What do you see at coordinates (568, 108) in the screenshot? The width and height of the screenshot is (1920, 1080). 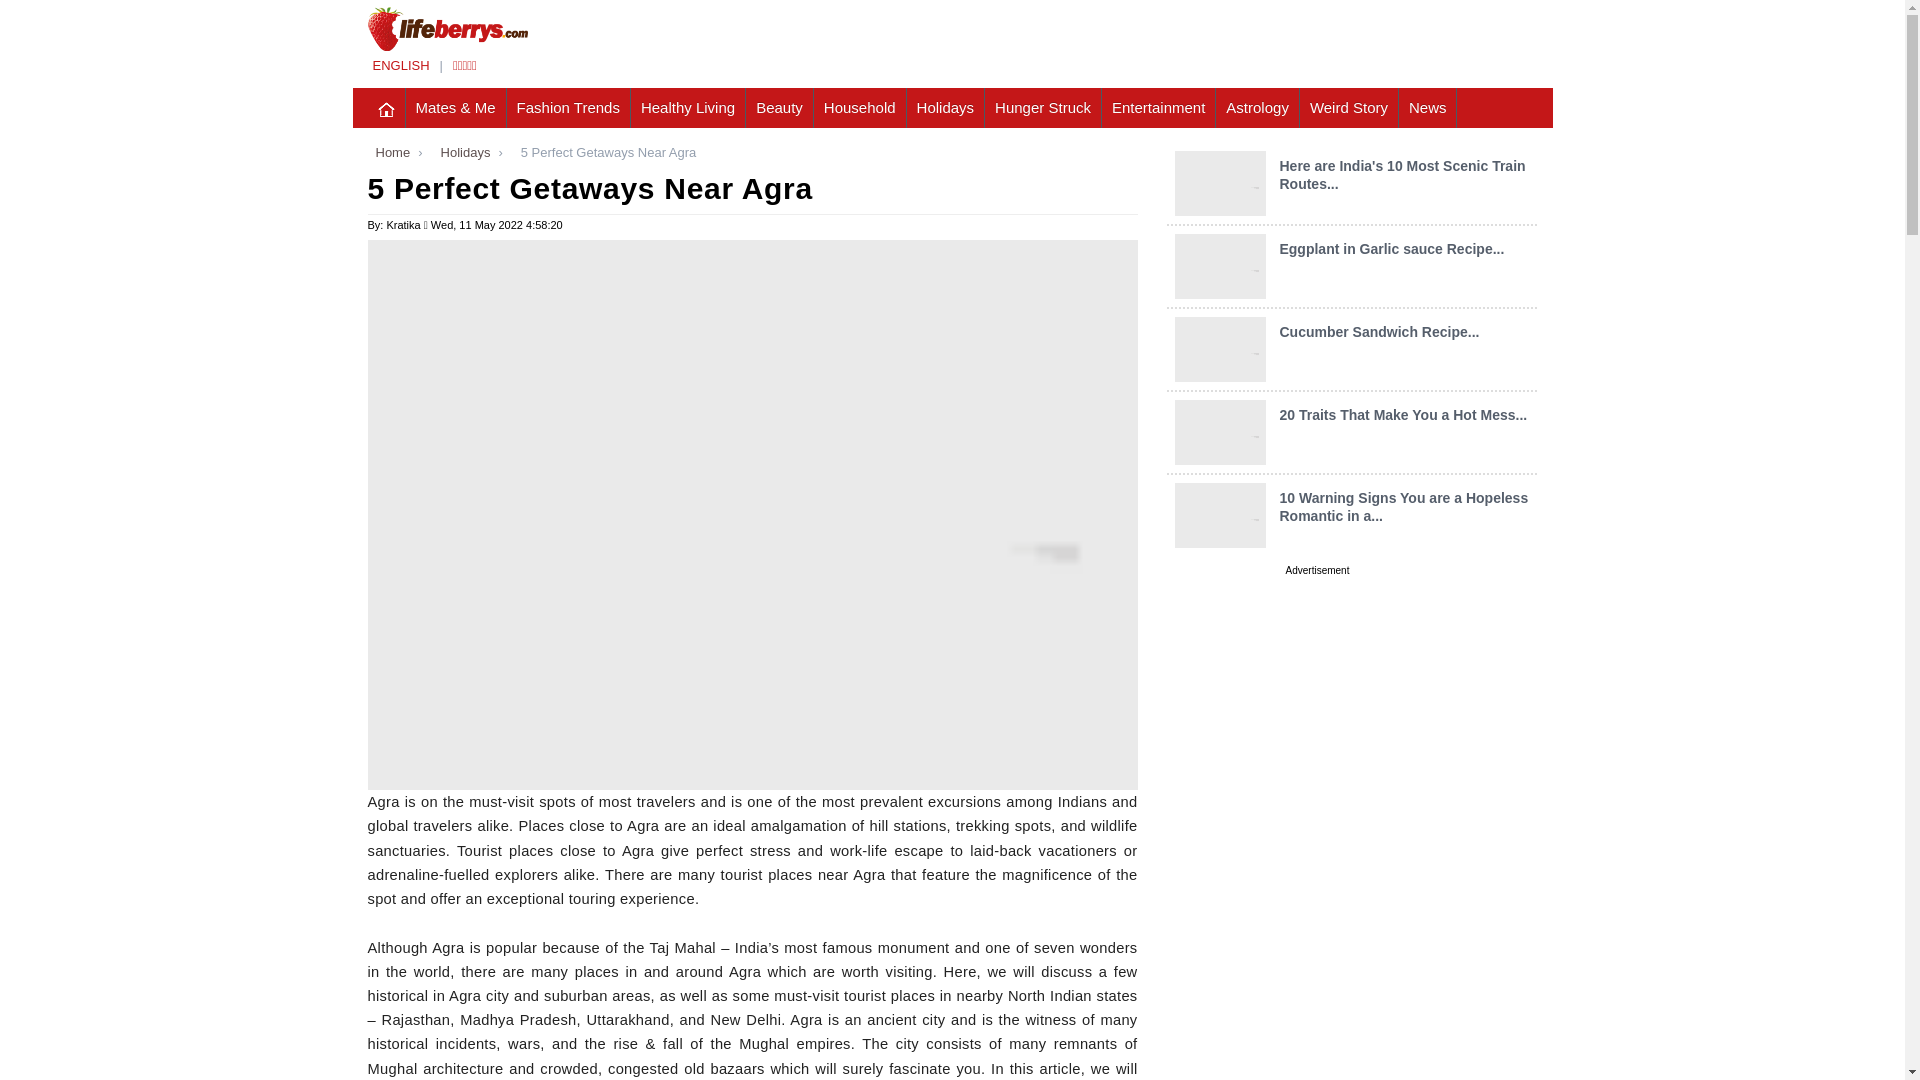 I see `Fashion Trends, Fashion Tips` at bounding box center [568, 108].